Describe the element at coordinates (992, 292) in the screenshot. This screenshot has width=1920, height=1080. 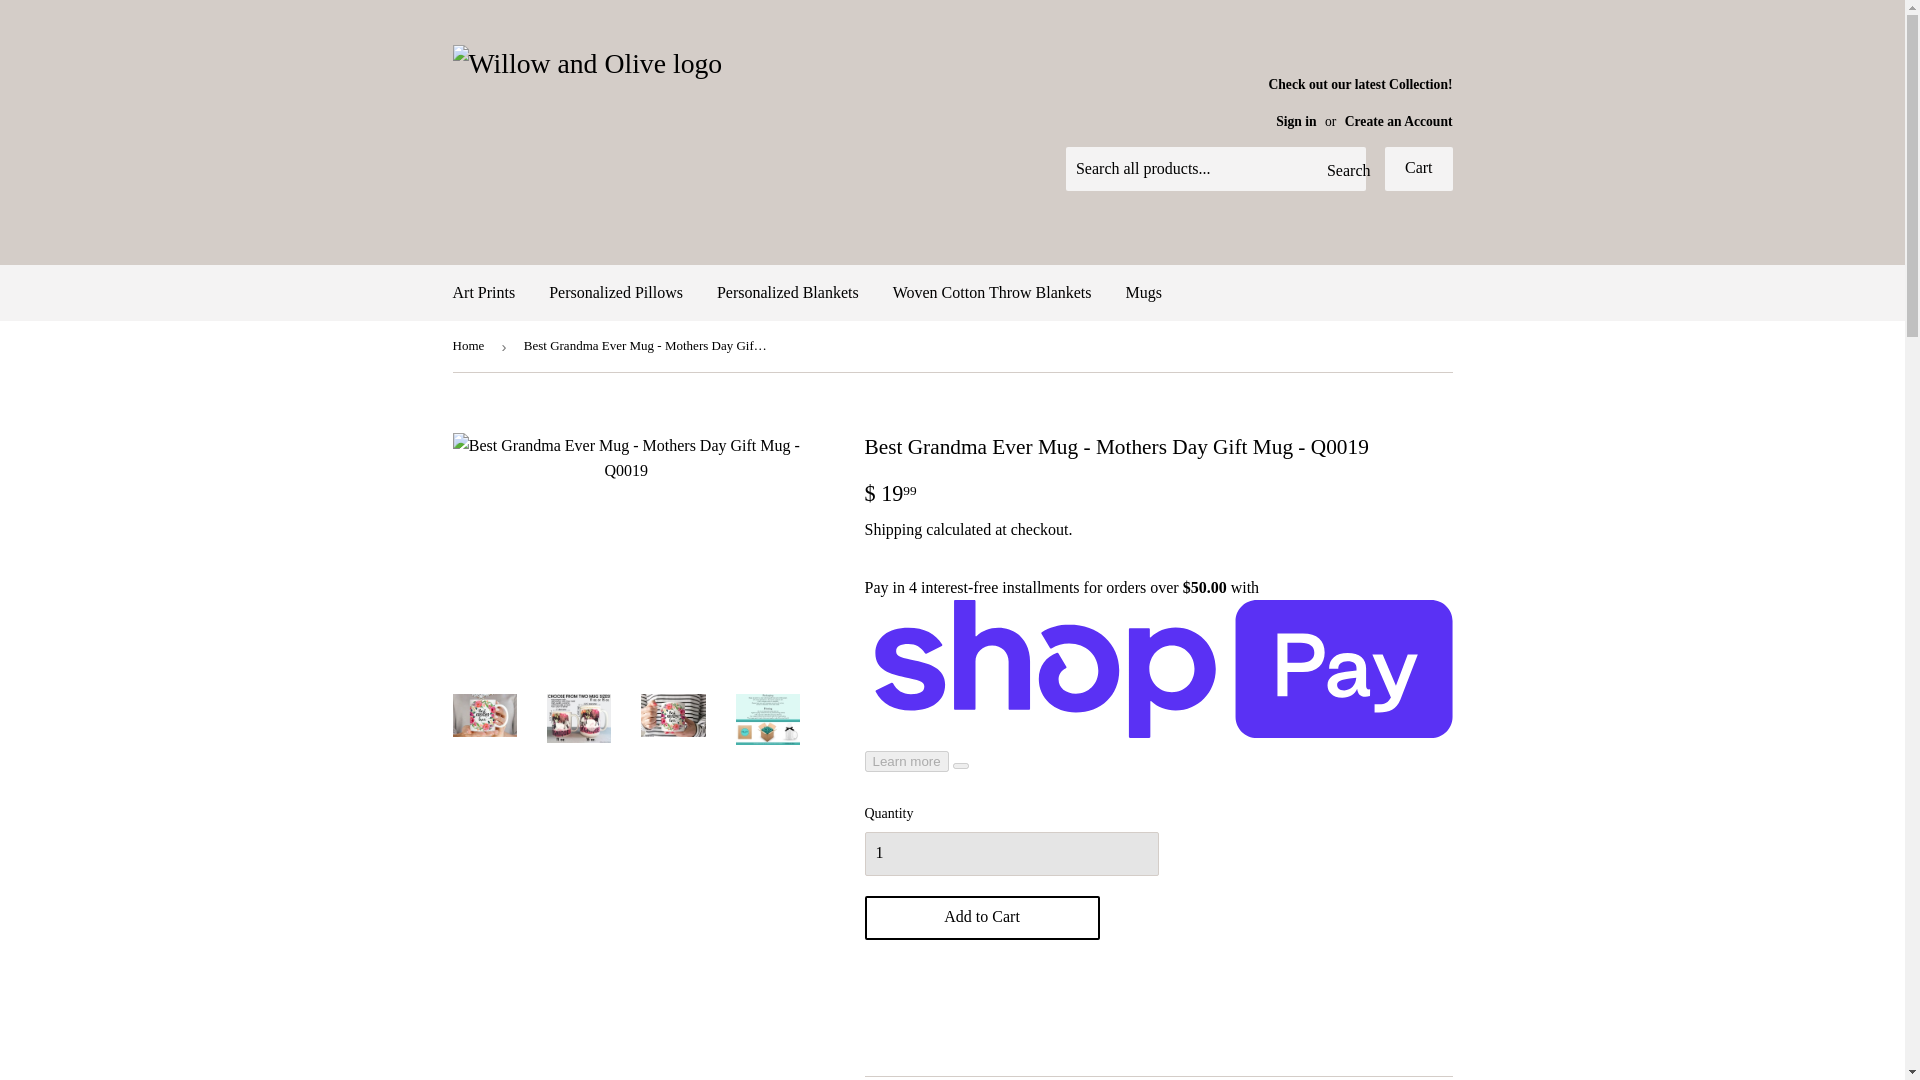
I see `Woven Cotton Throw Blankets` at that location.